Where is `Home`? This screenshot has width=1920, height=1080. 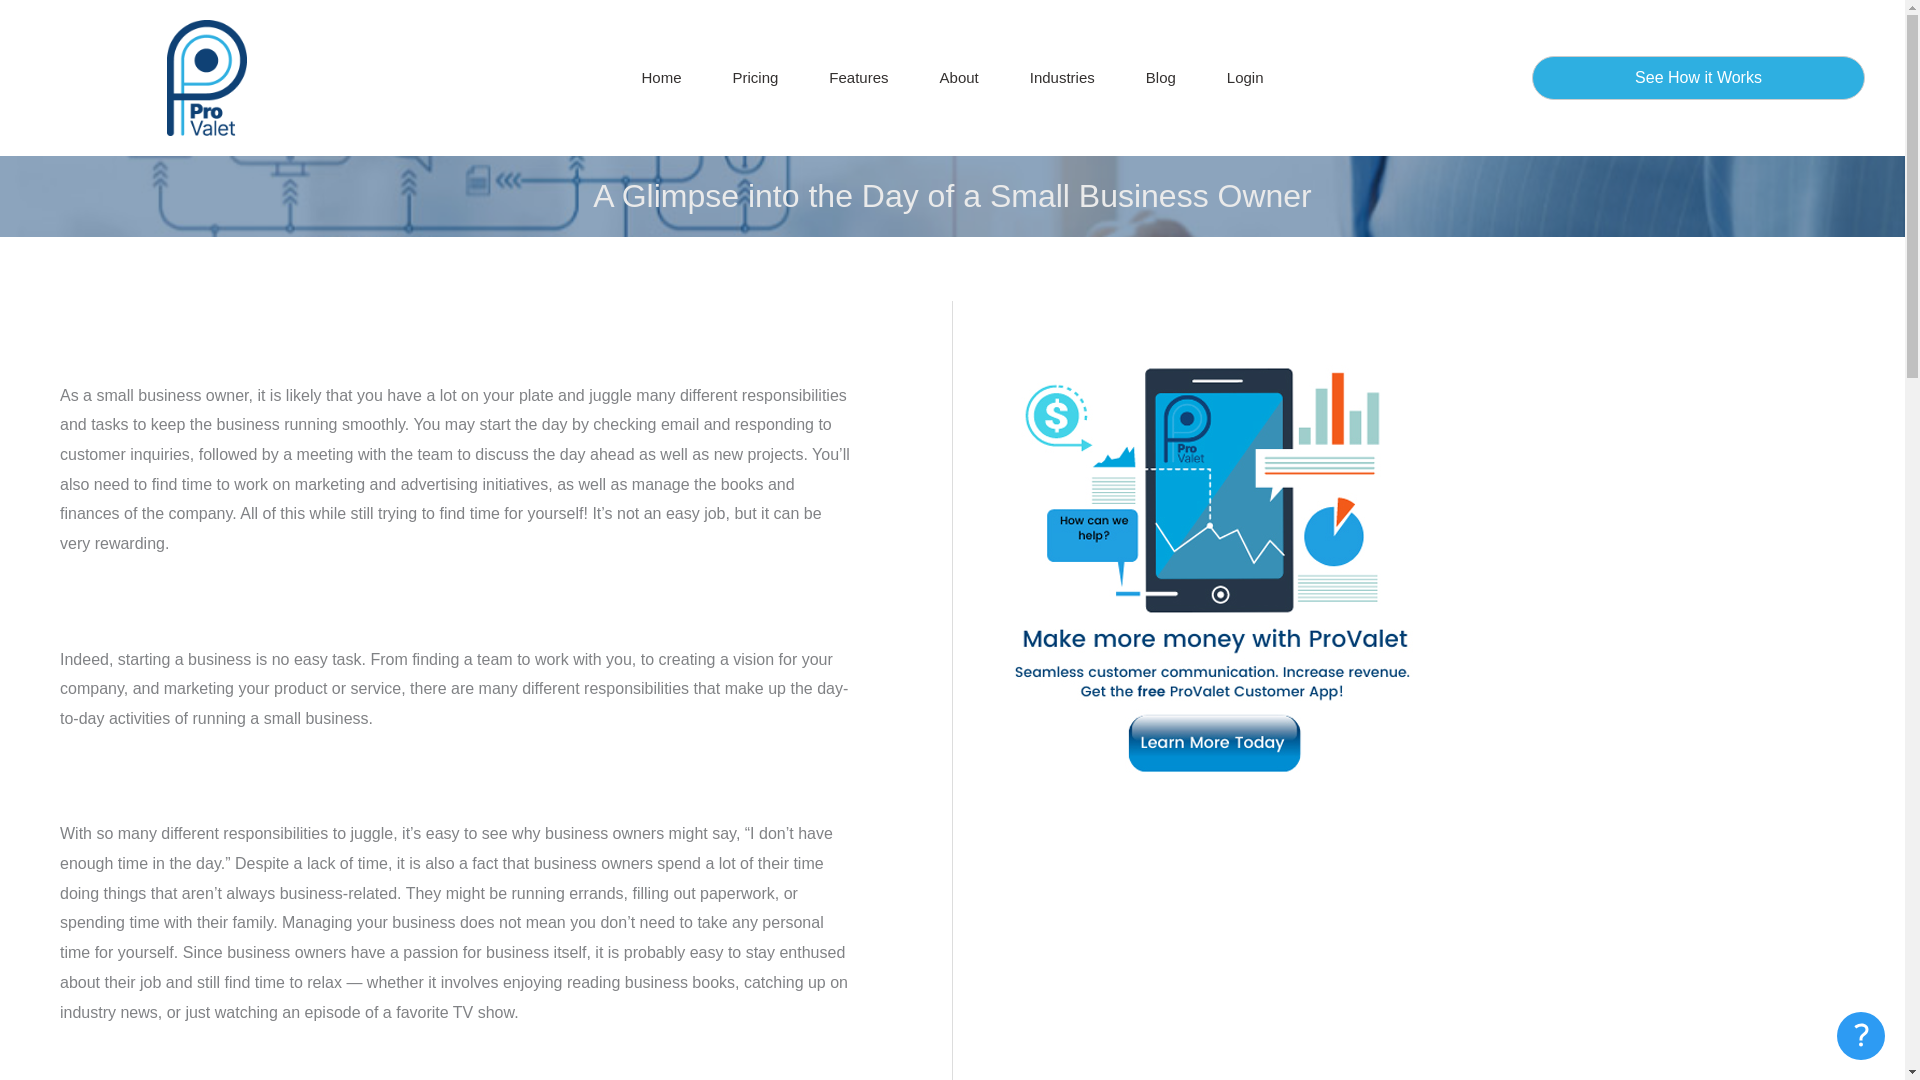 Home is located at coordinates (661, 77).